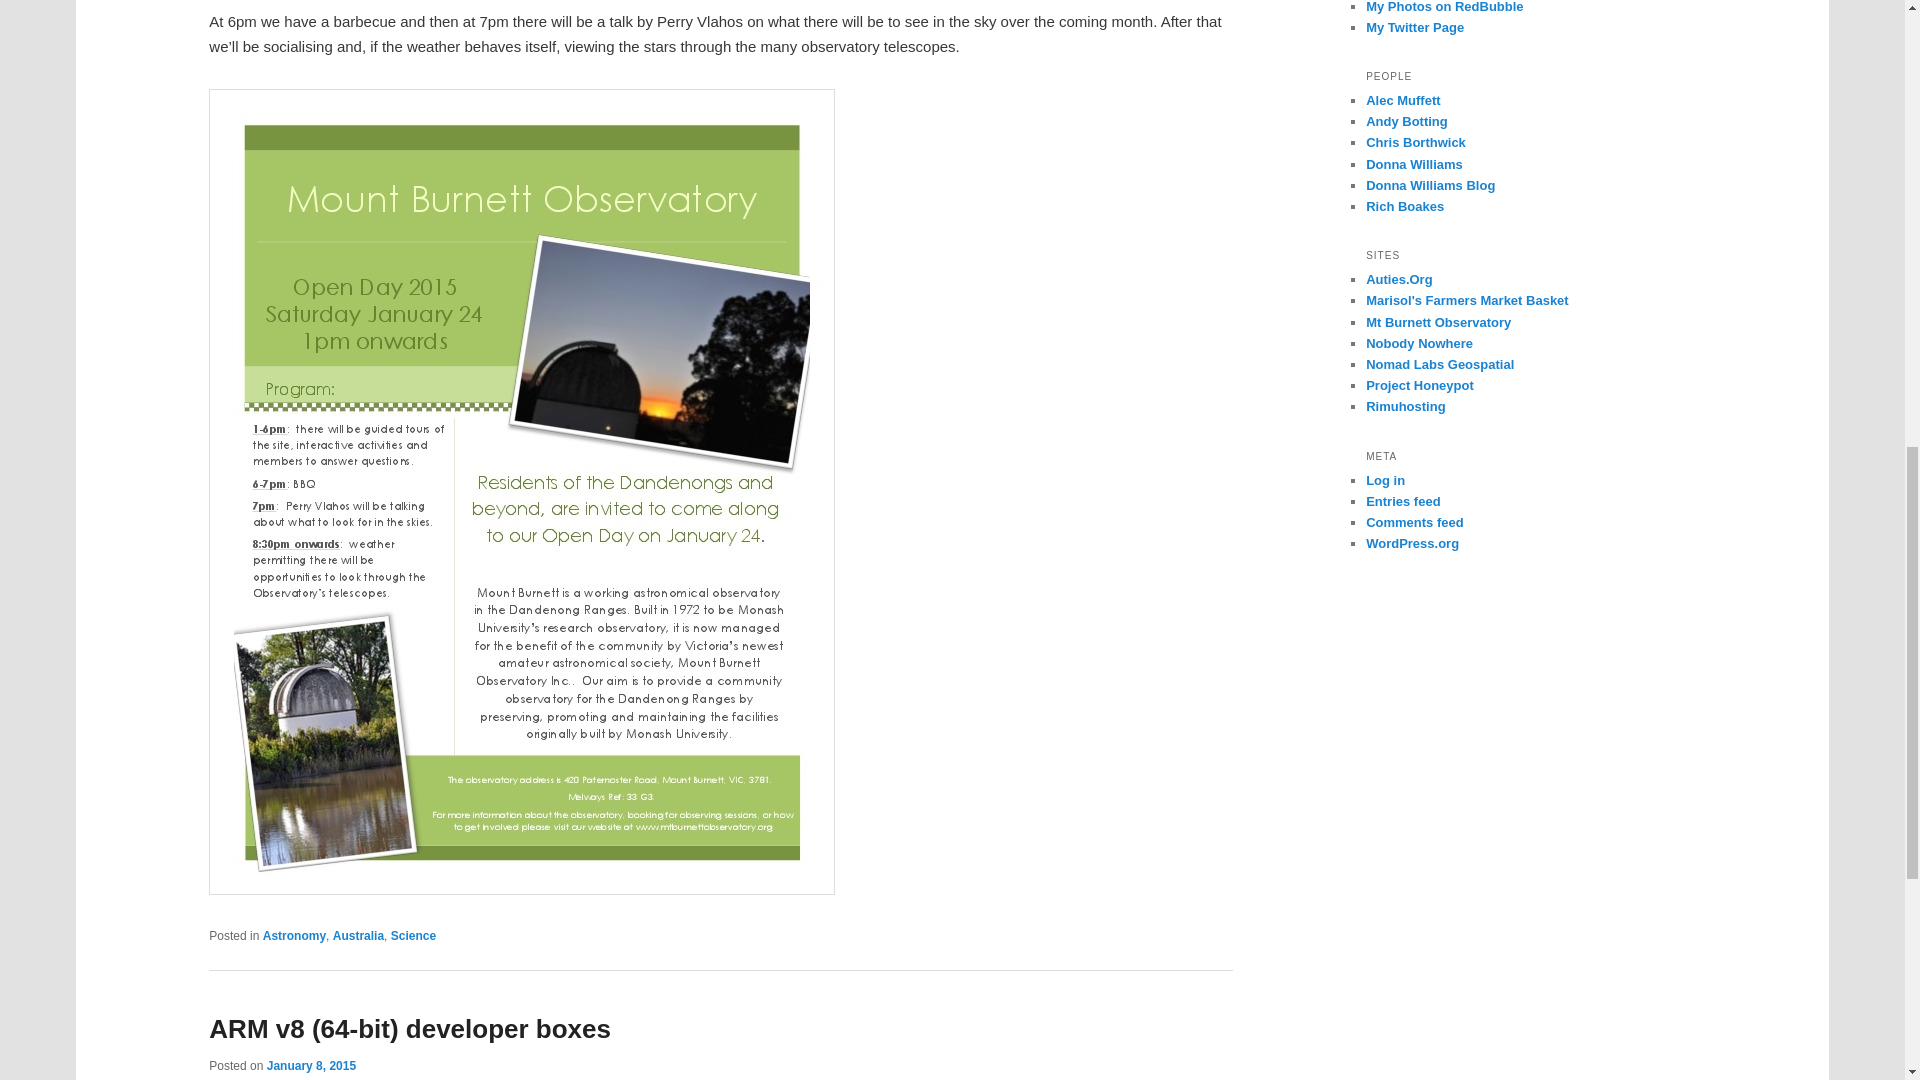 Image resolution: width=1920 pixels, height=1080 pixels. I want to click on 10:01 pm, so click(310, 1066).